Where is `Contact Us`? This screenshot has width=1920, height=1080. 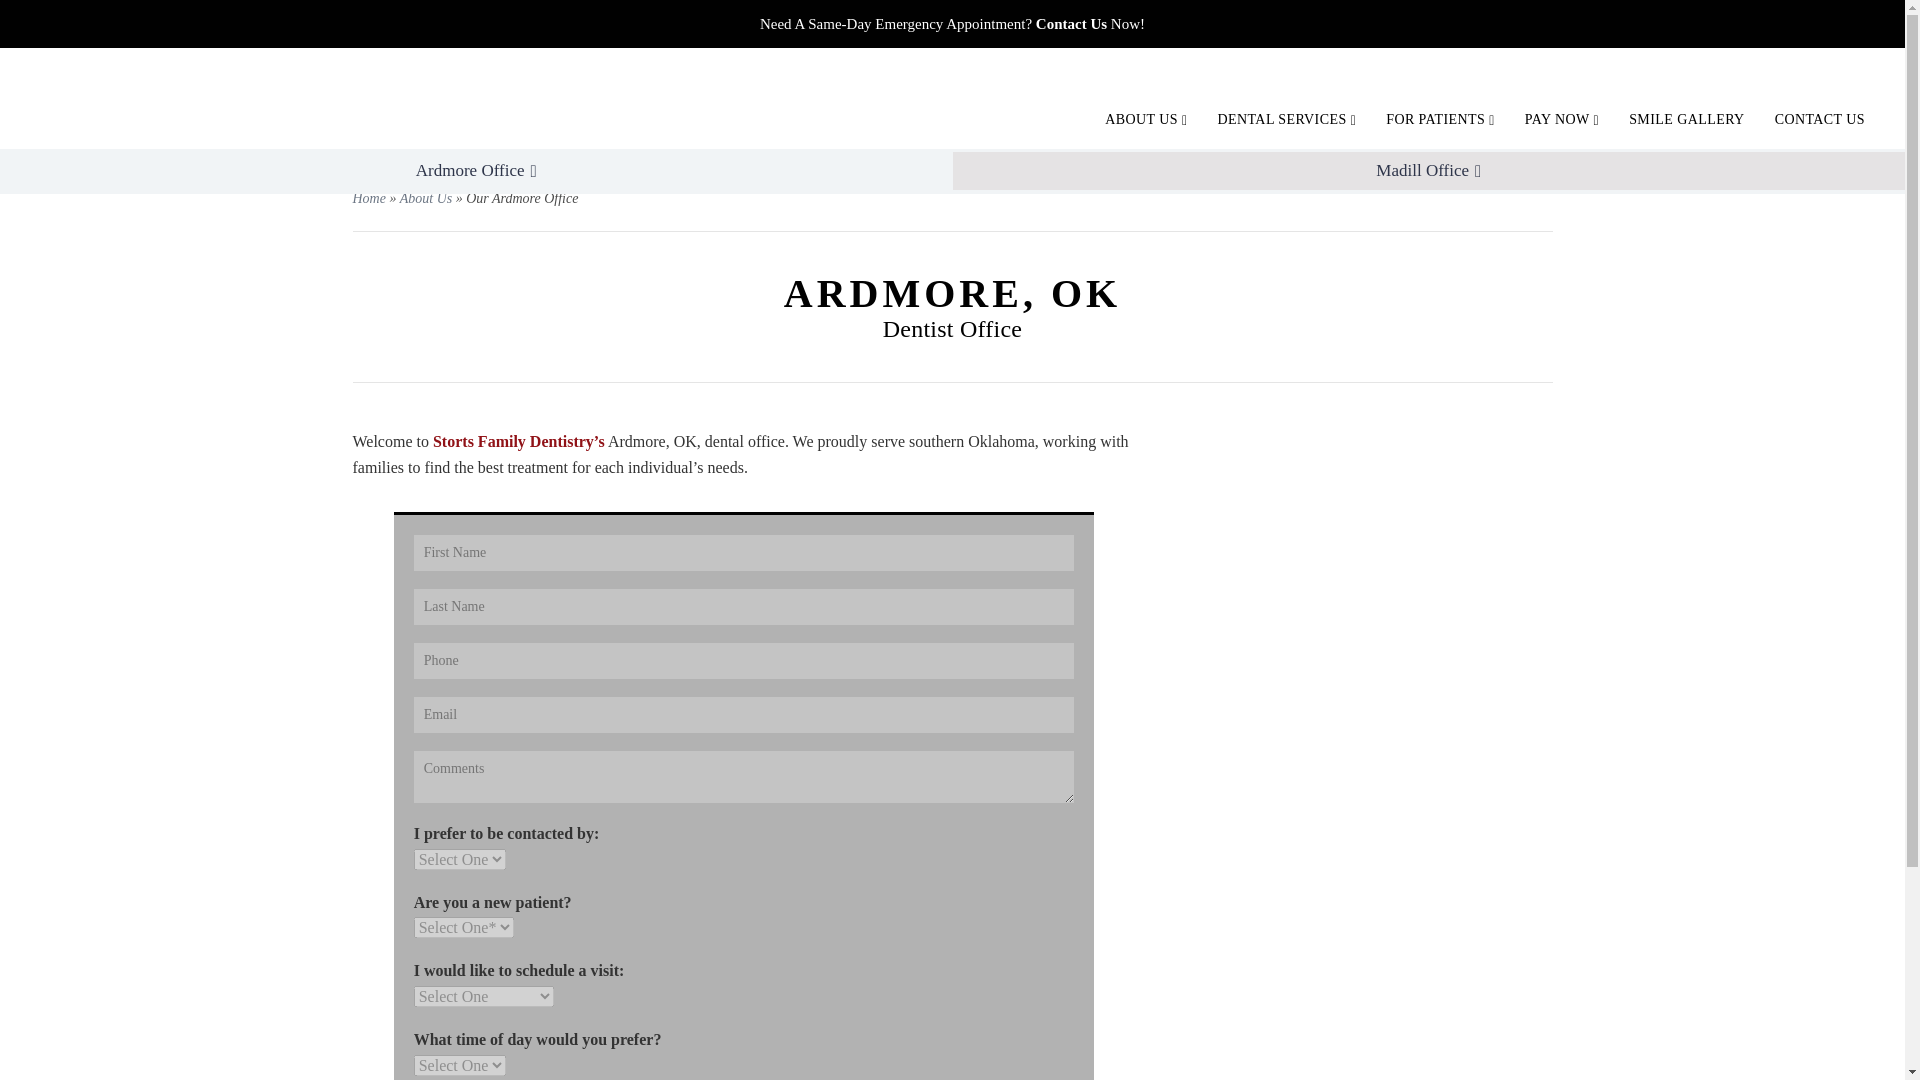 Contact Us is located at coordinates (1072, 24).